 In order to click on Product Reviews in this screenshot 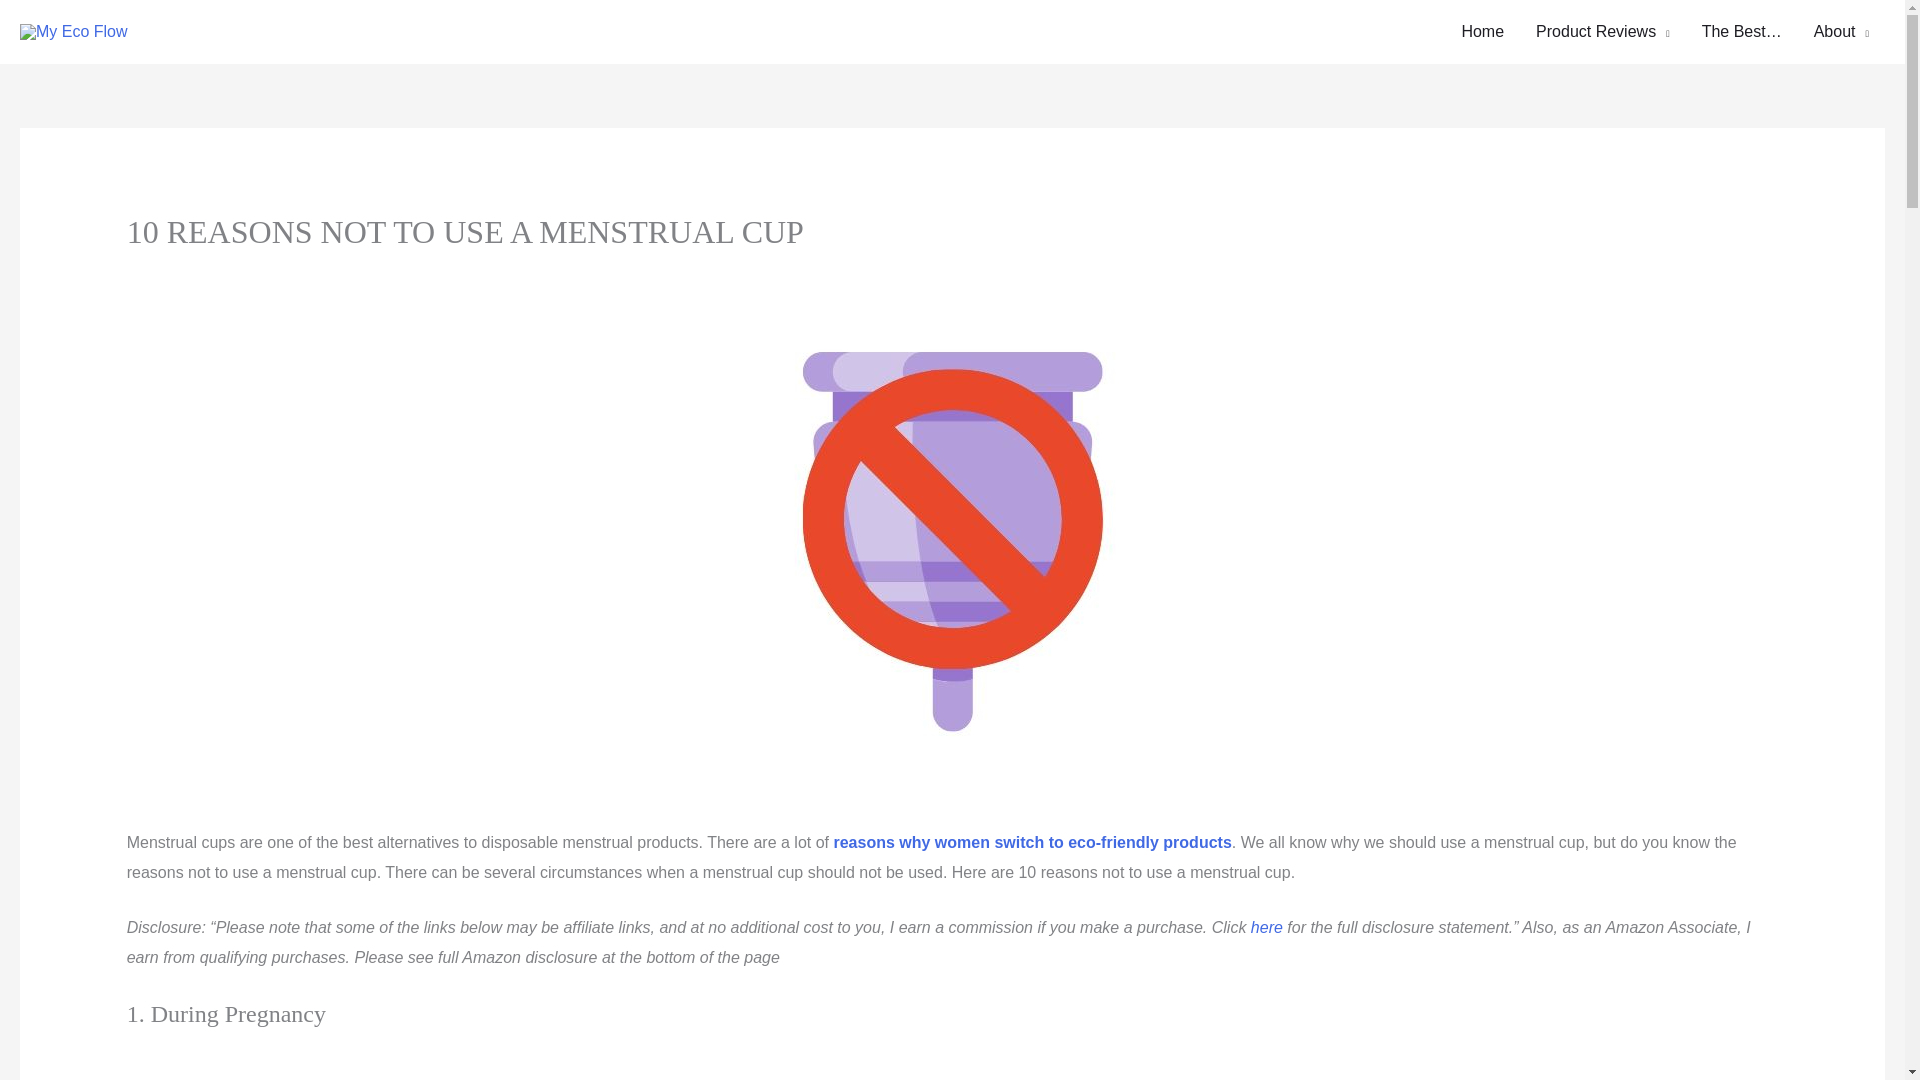, I will do `click(1602, 32)`.